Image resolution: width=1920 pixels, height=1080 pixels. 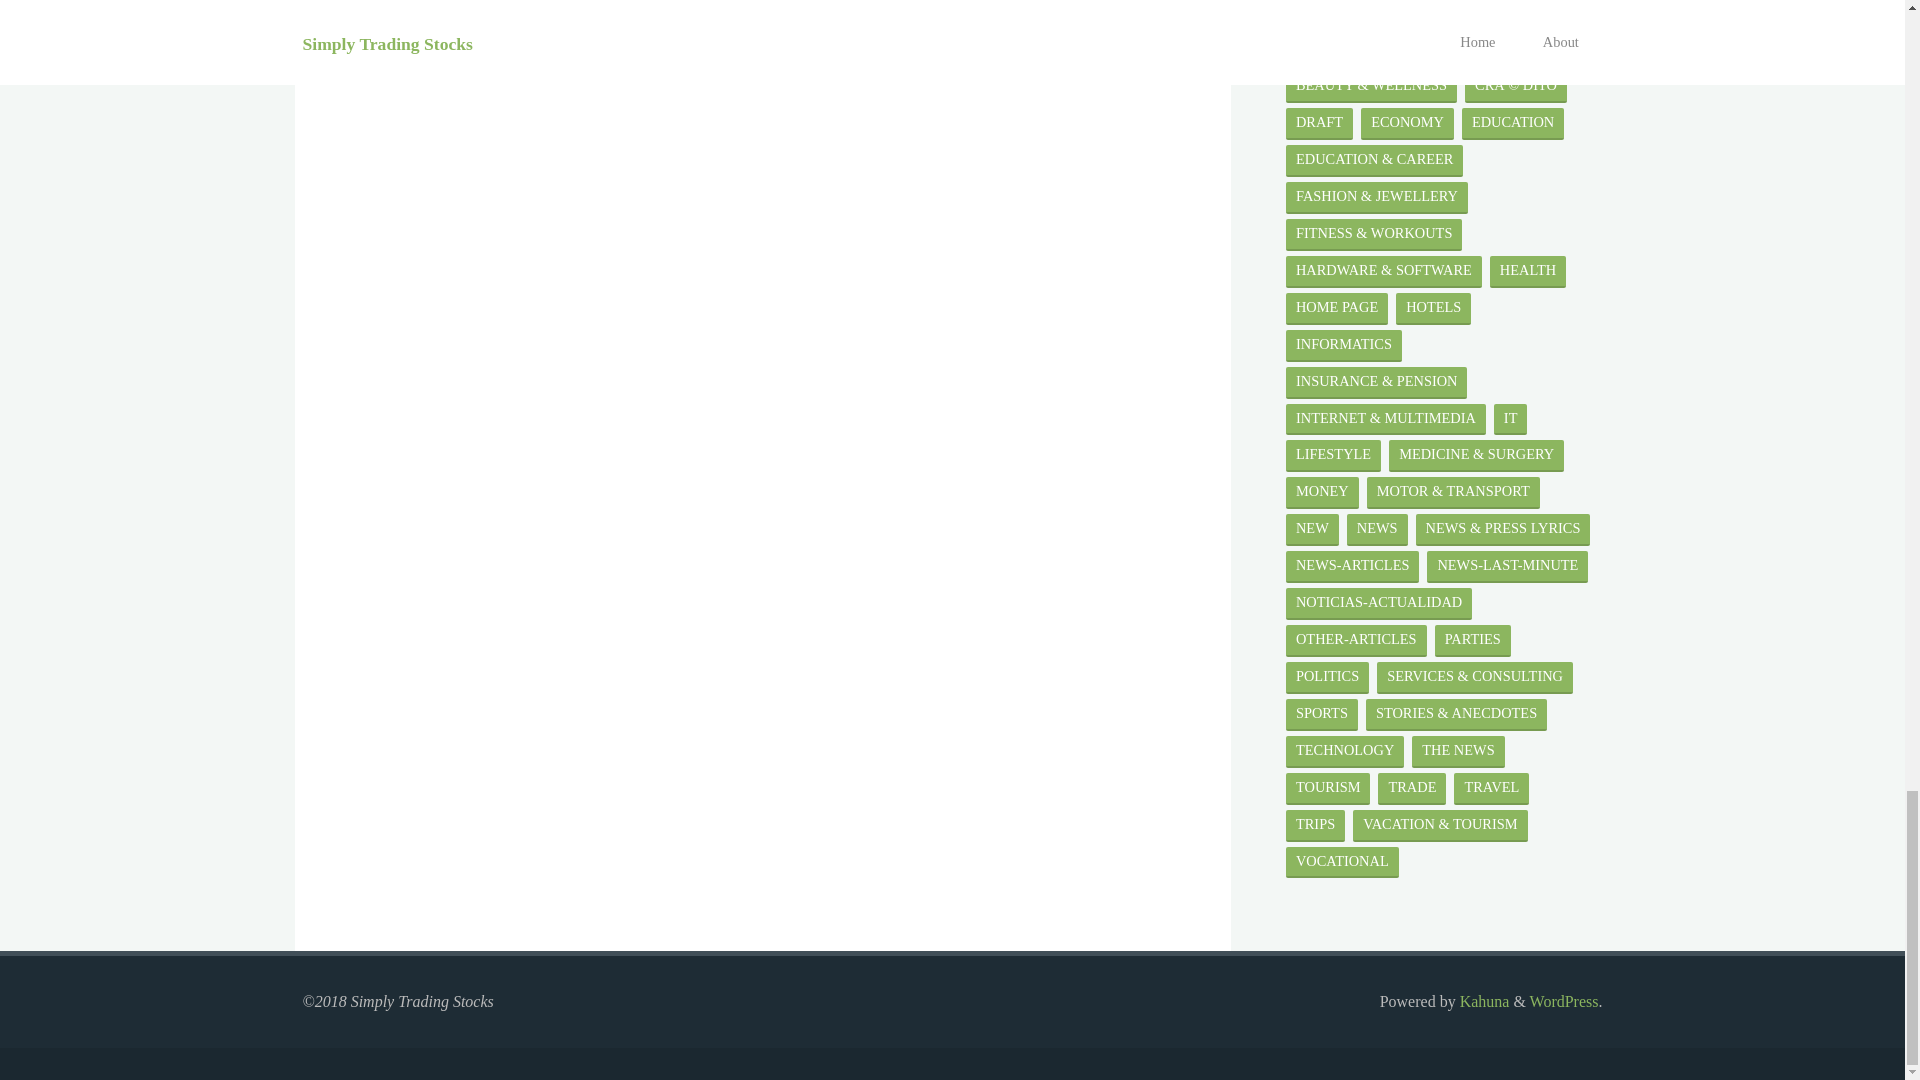 What do you see at coordinates (1564, 1000) in the screenshot?
I see `Semantic Personal Publishing Platform` at bounding box center [1564, 1000].